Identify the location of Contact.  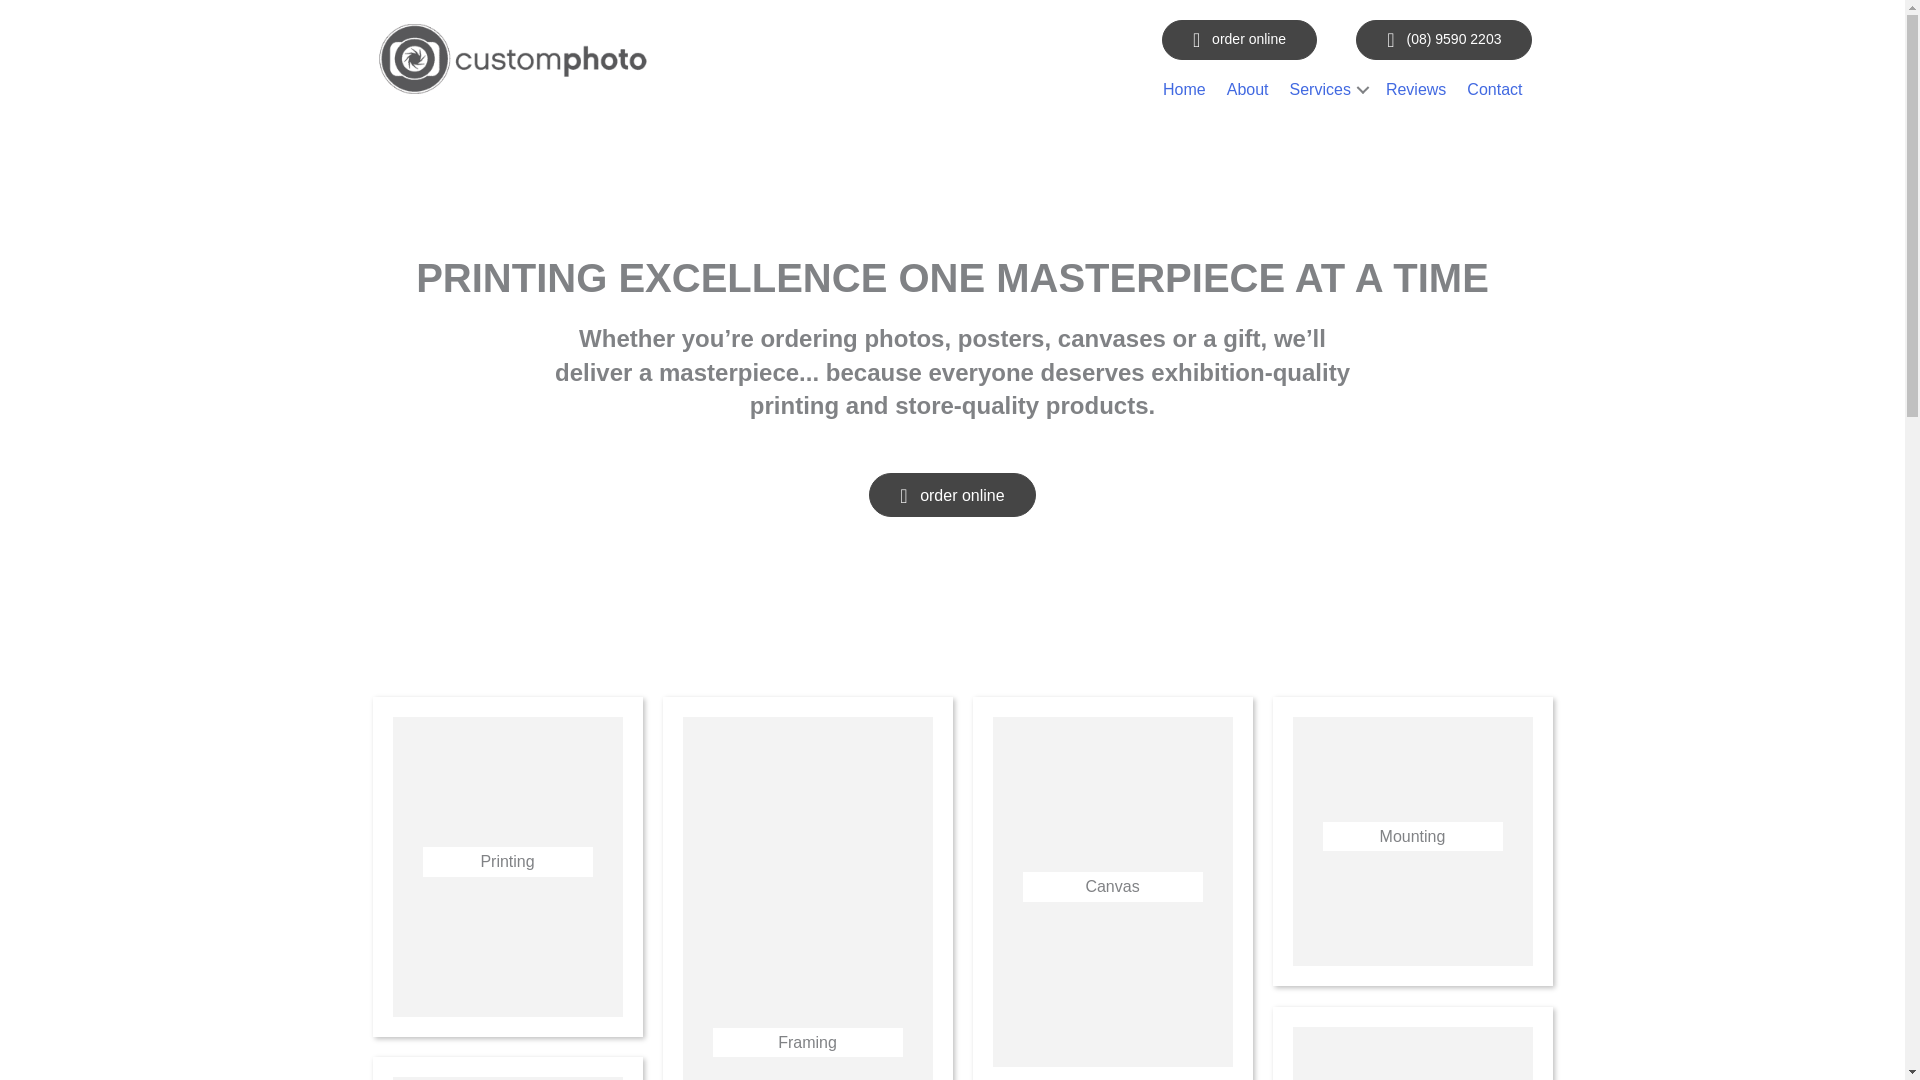
(1494, 89).